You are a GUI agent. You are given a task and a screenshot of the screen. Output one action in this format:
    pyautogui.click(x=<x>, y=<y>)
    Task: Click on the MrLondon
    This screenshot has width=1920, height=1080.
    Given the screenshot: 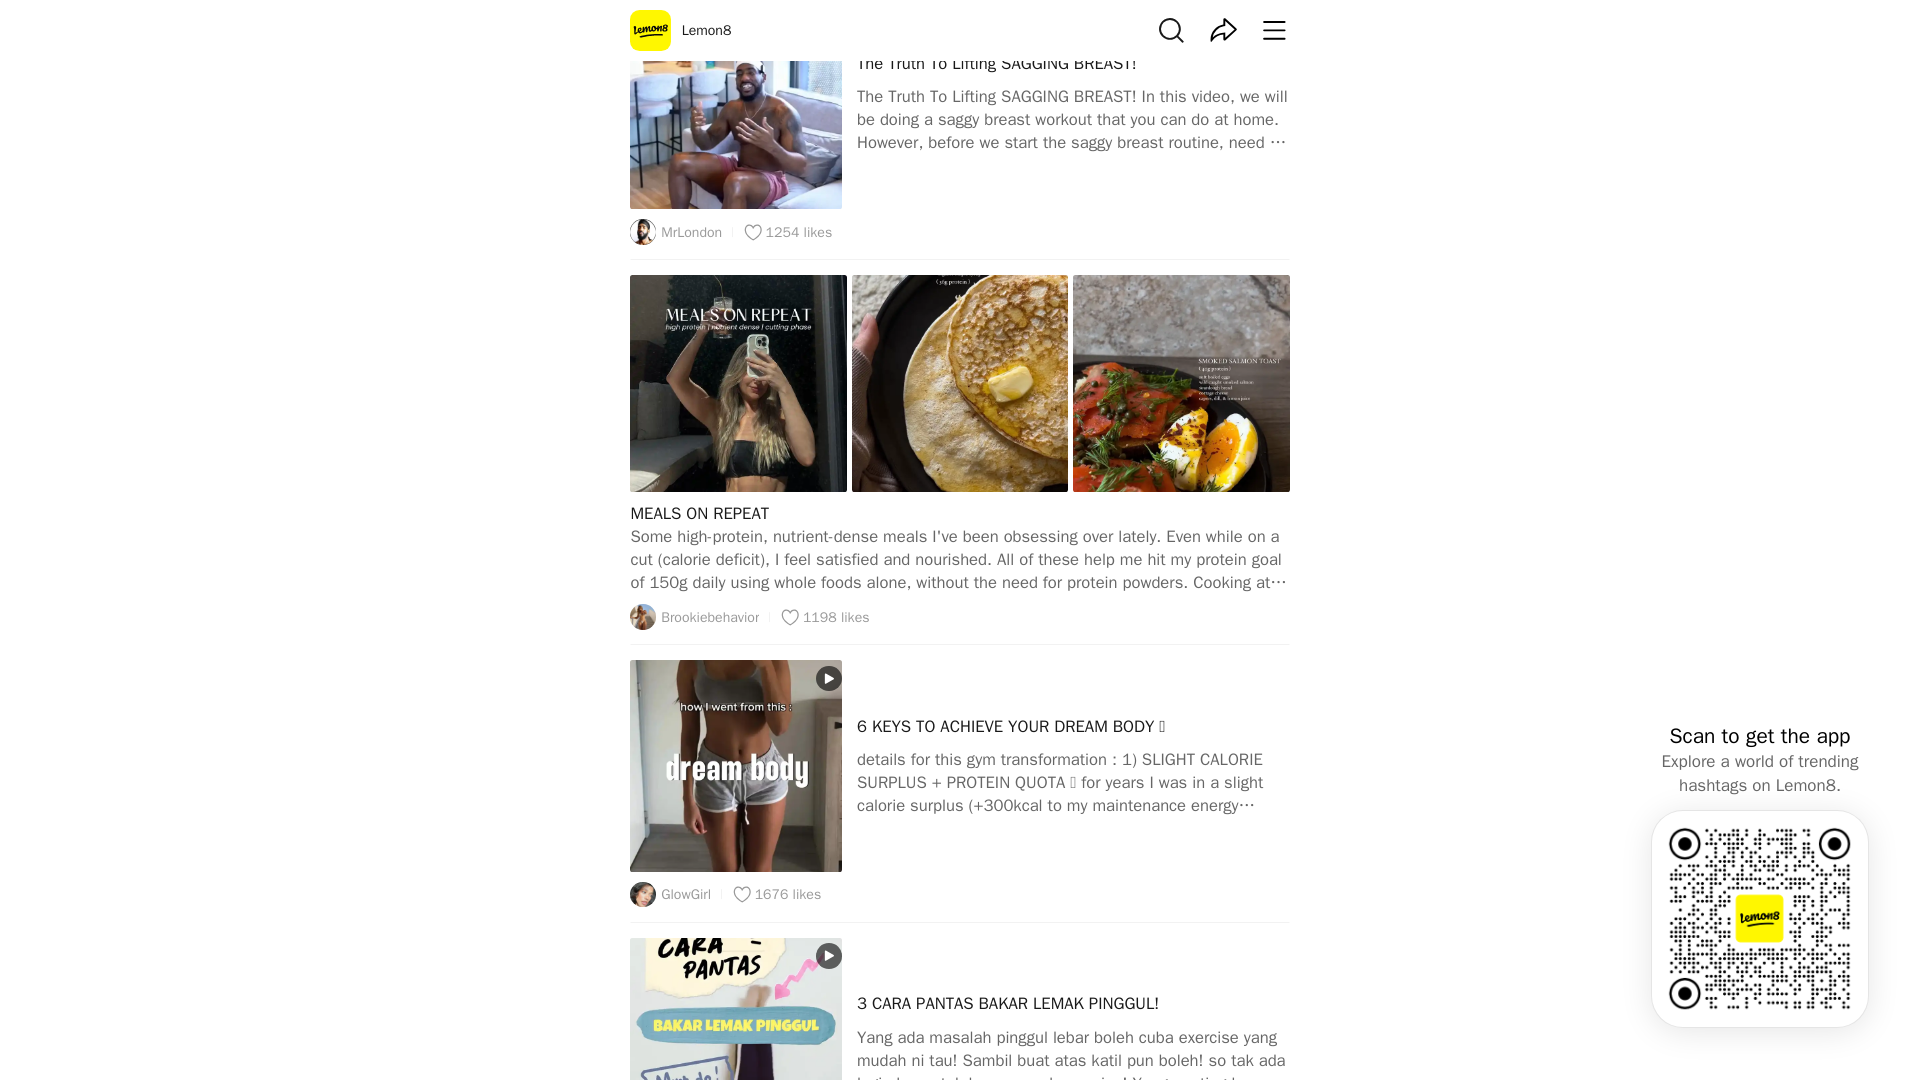 What is the action you would take?
    pyautogui.click(x=694, y=616)
    